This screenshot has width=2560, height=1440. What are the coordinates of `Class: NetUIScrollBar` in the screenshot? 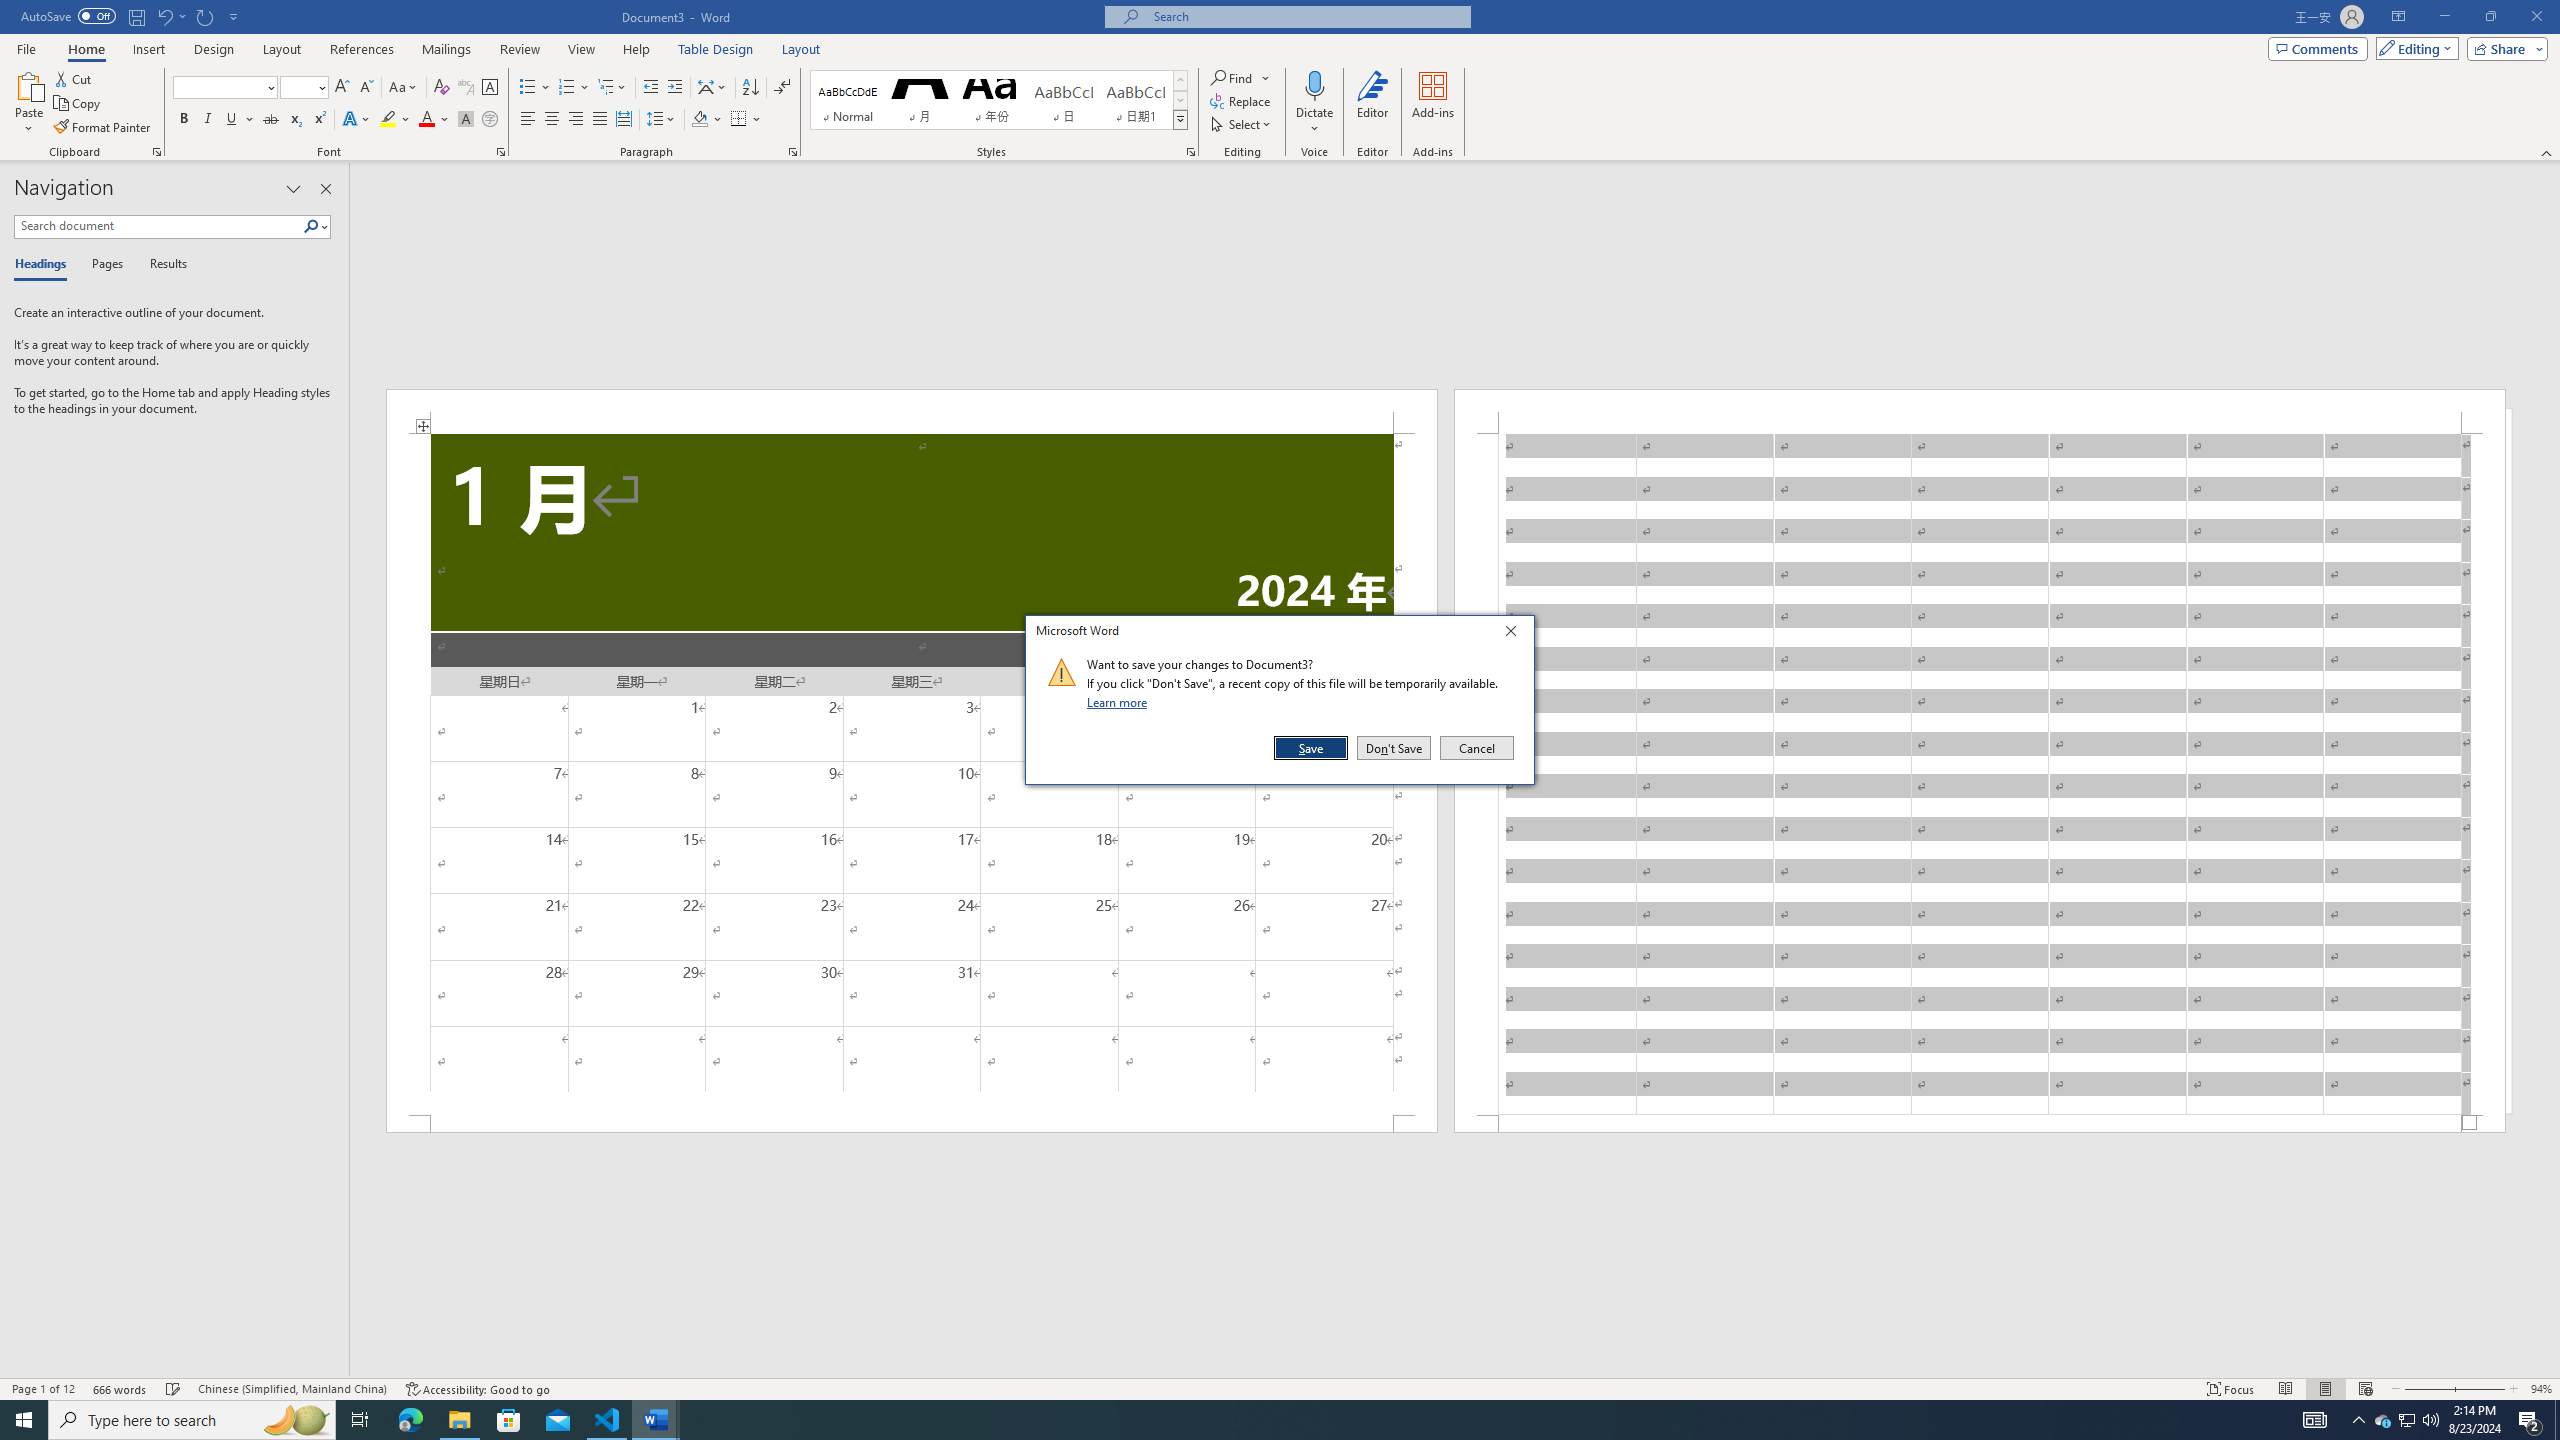 It's located at (1455, 1369).